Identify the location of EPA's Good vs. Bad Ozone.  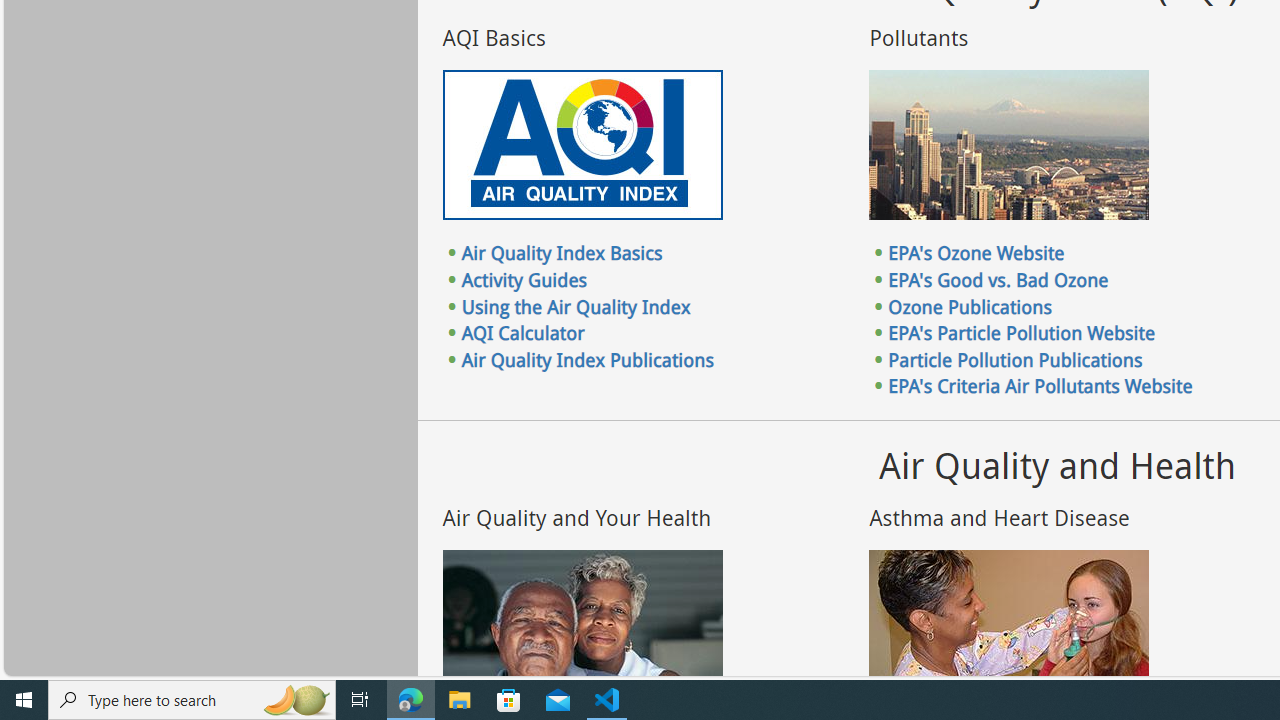
(998, 279).